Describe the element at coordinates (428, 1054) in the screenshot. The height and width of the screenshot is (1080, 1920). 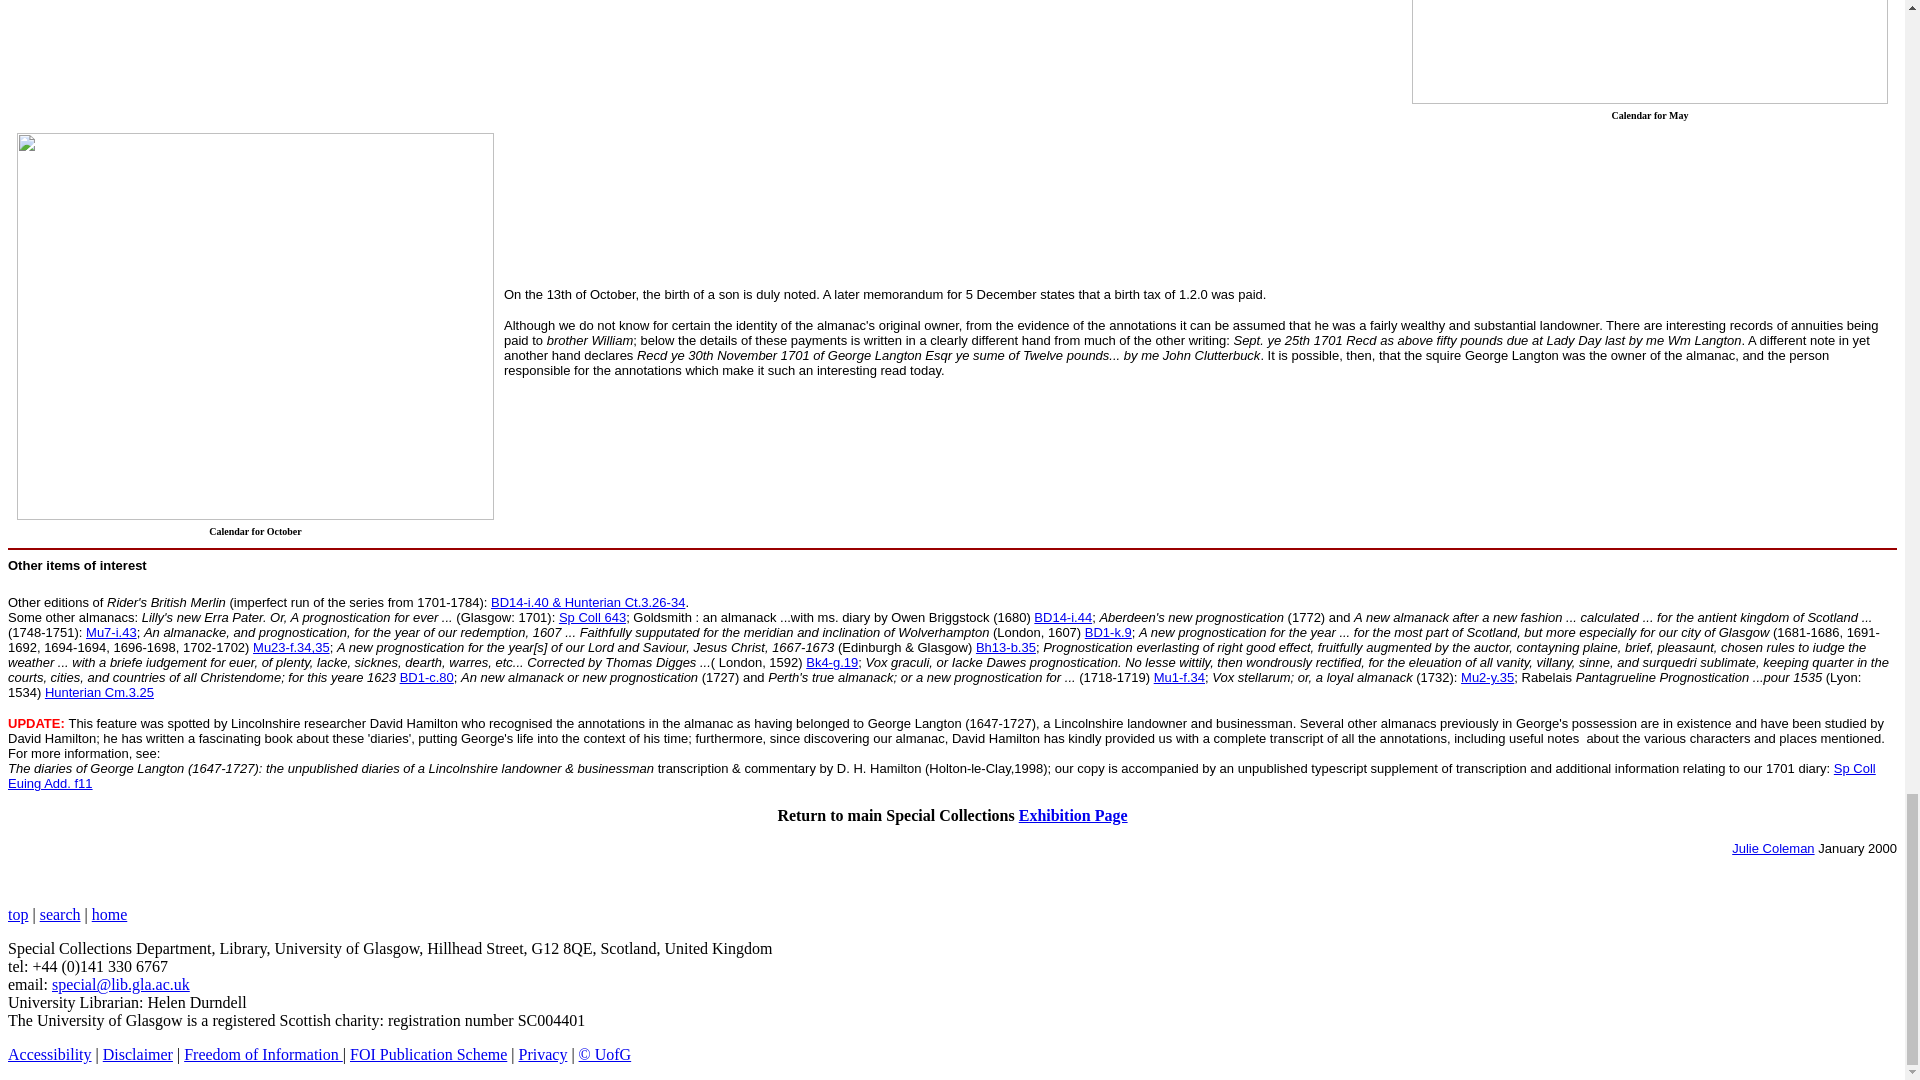
I see `FOI Publication Scheme` at that location.